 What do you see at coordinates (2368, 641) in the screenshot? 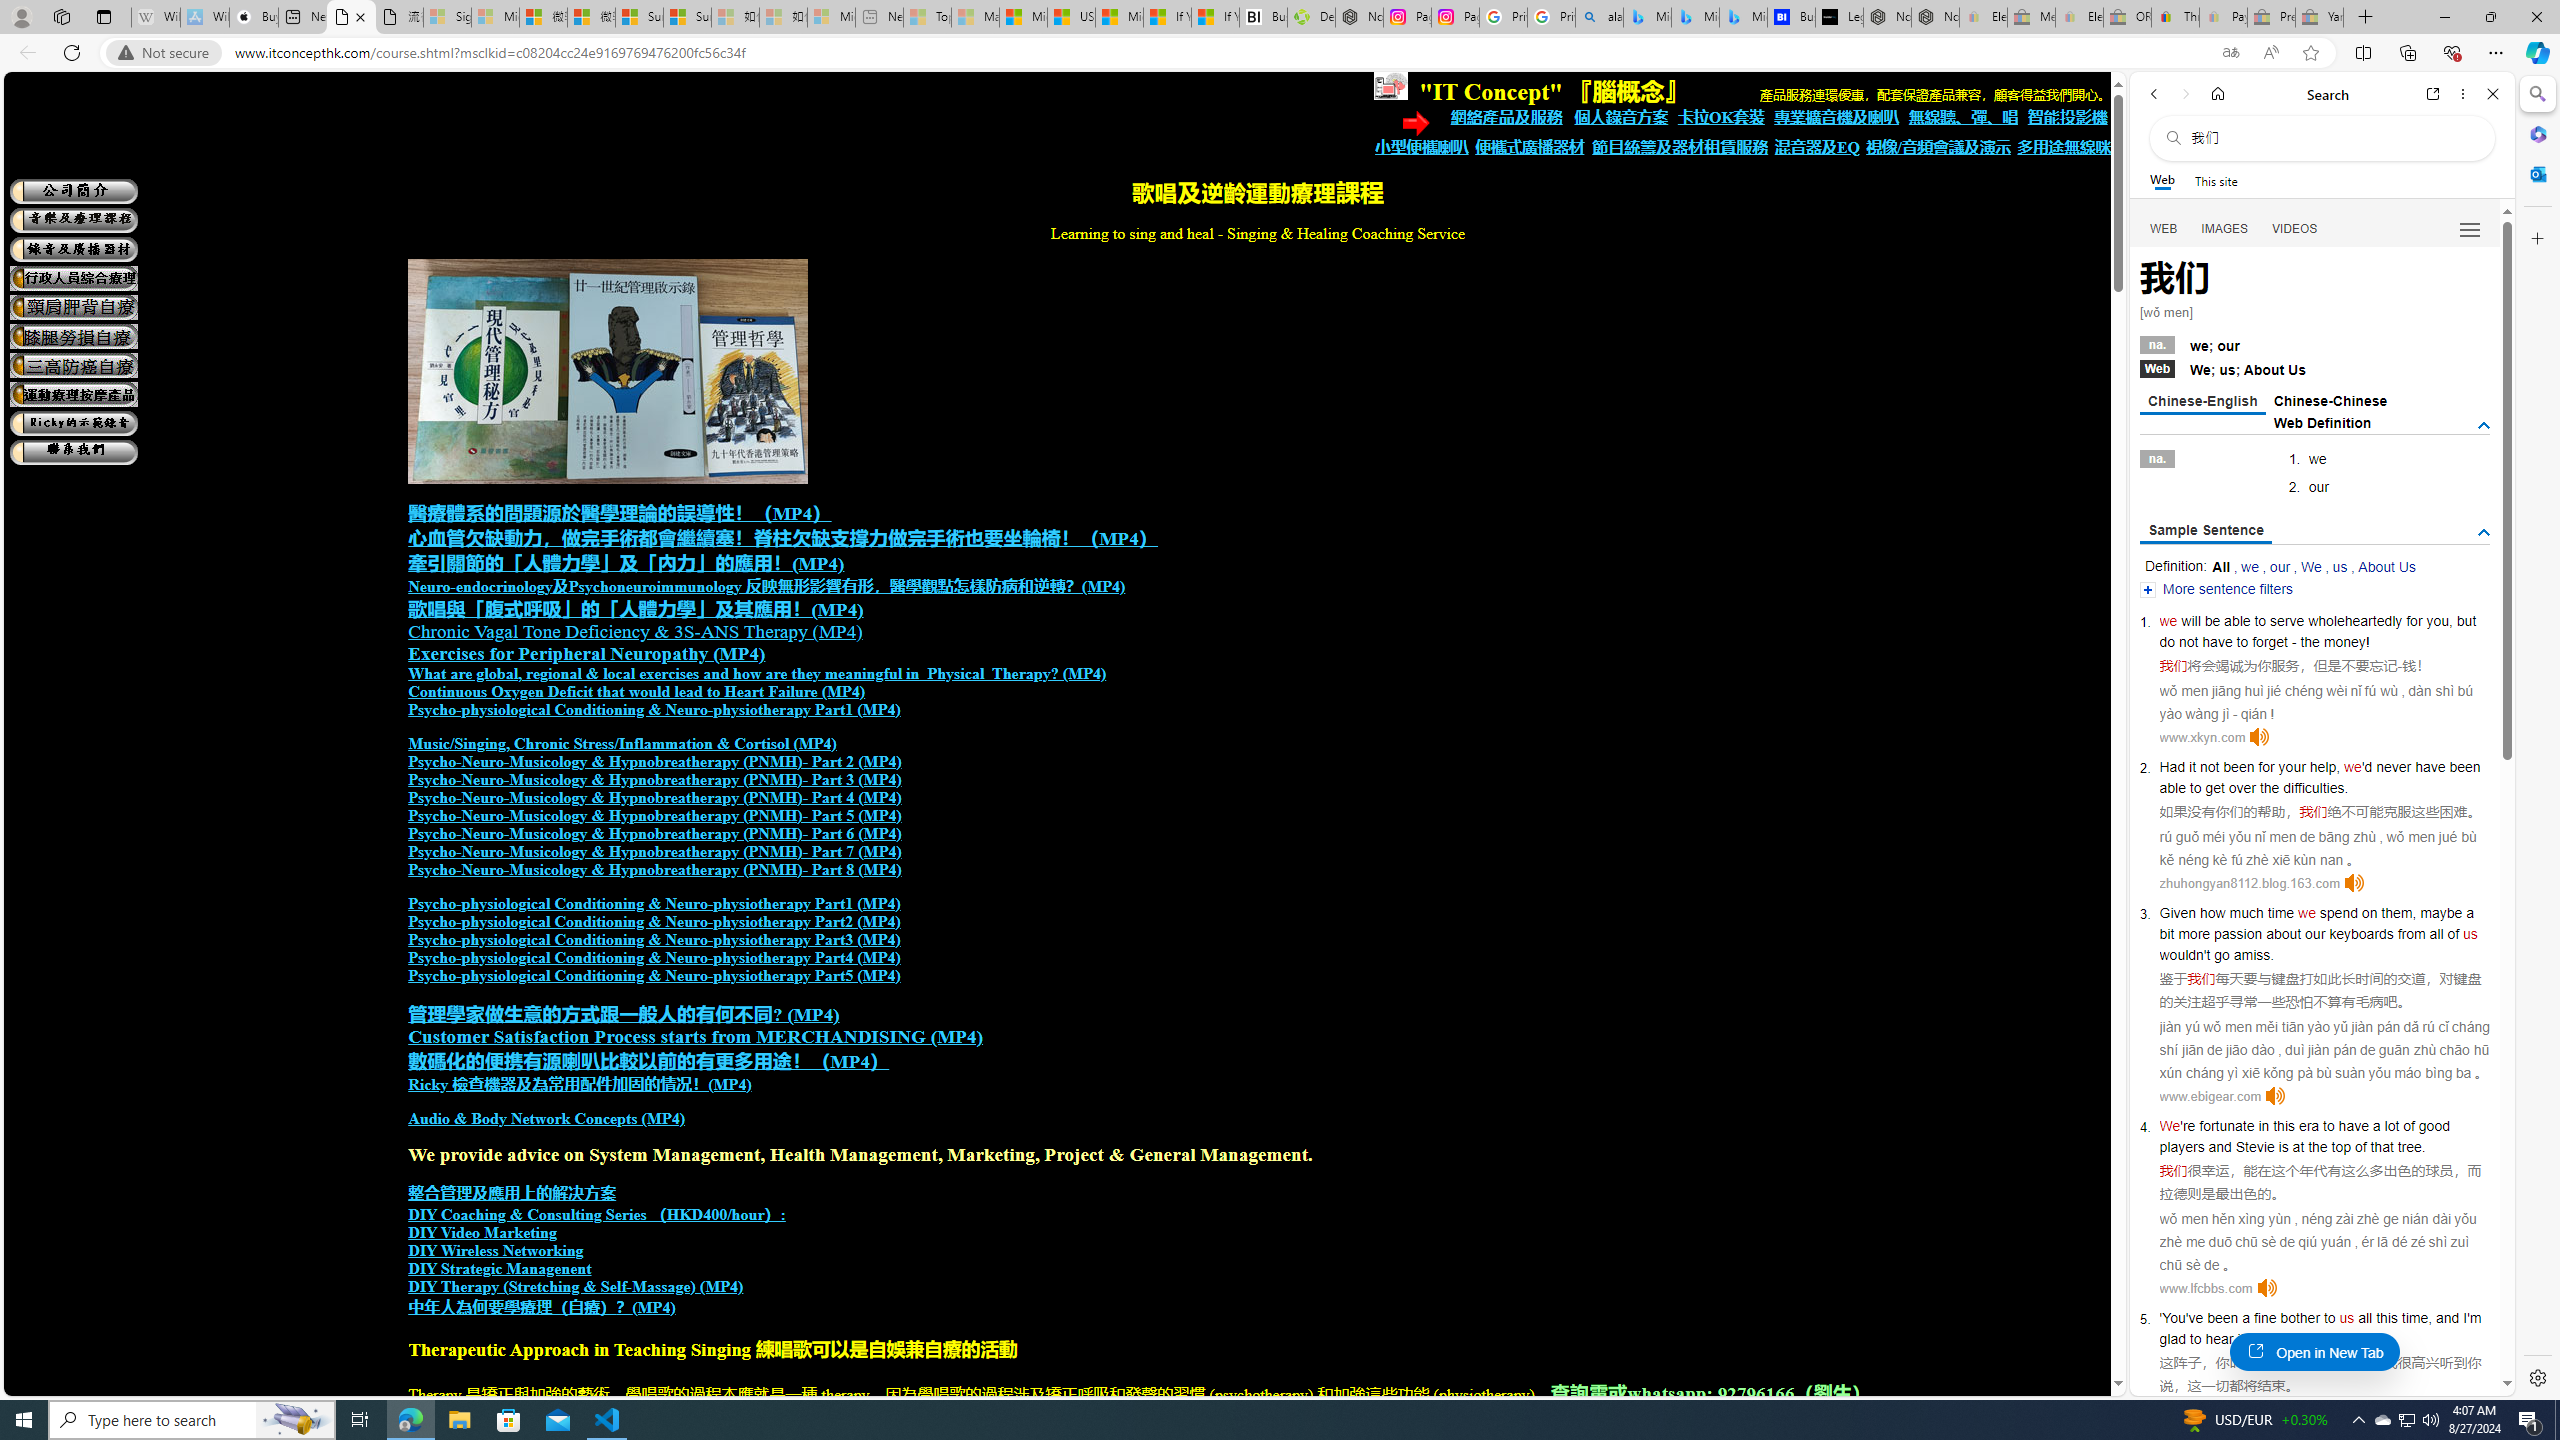
I see `!` at bounding box center [2368, 641].